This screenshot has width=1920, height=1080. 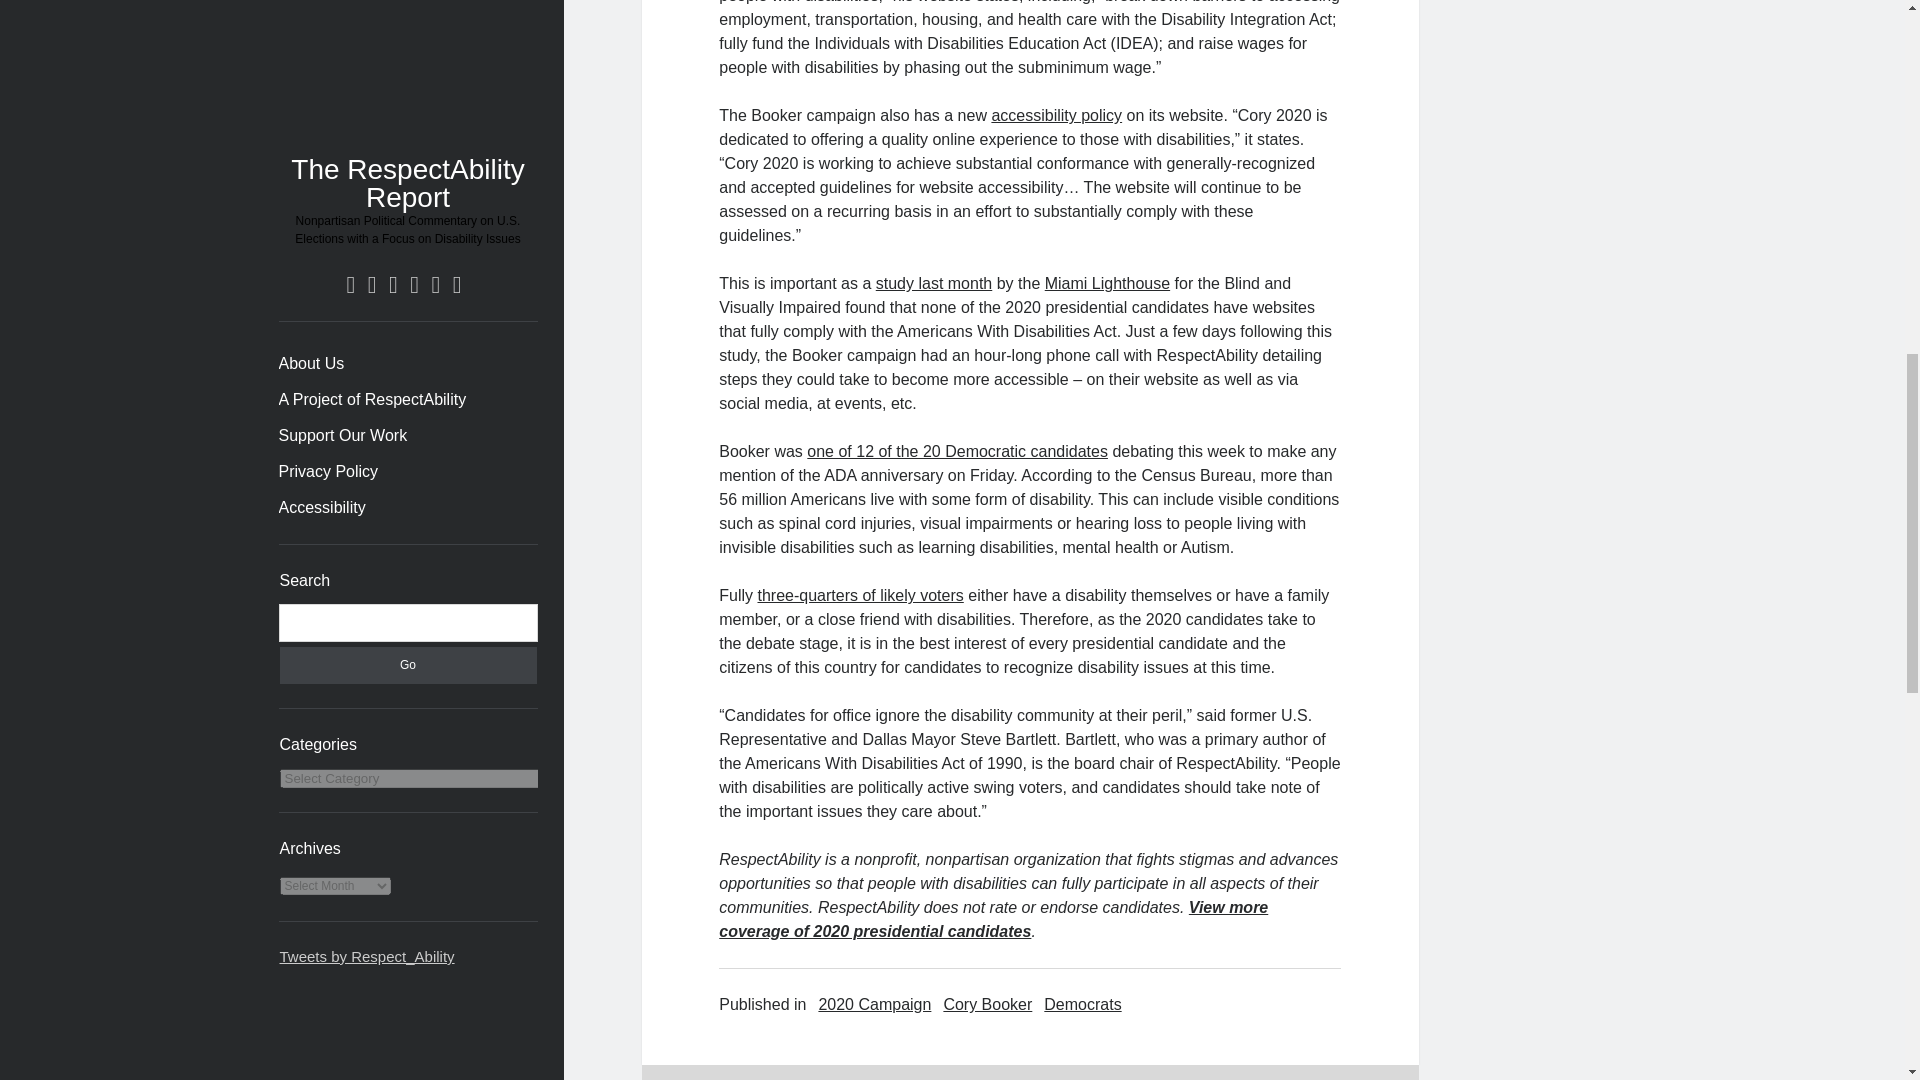 I want to click on View all posts in Democrats, so click(x=1082, y=1004).